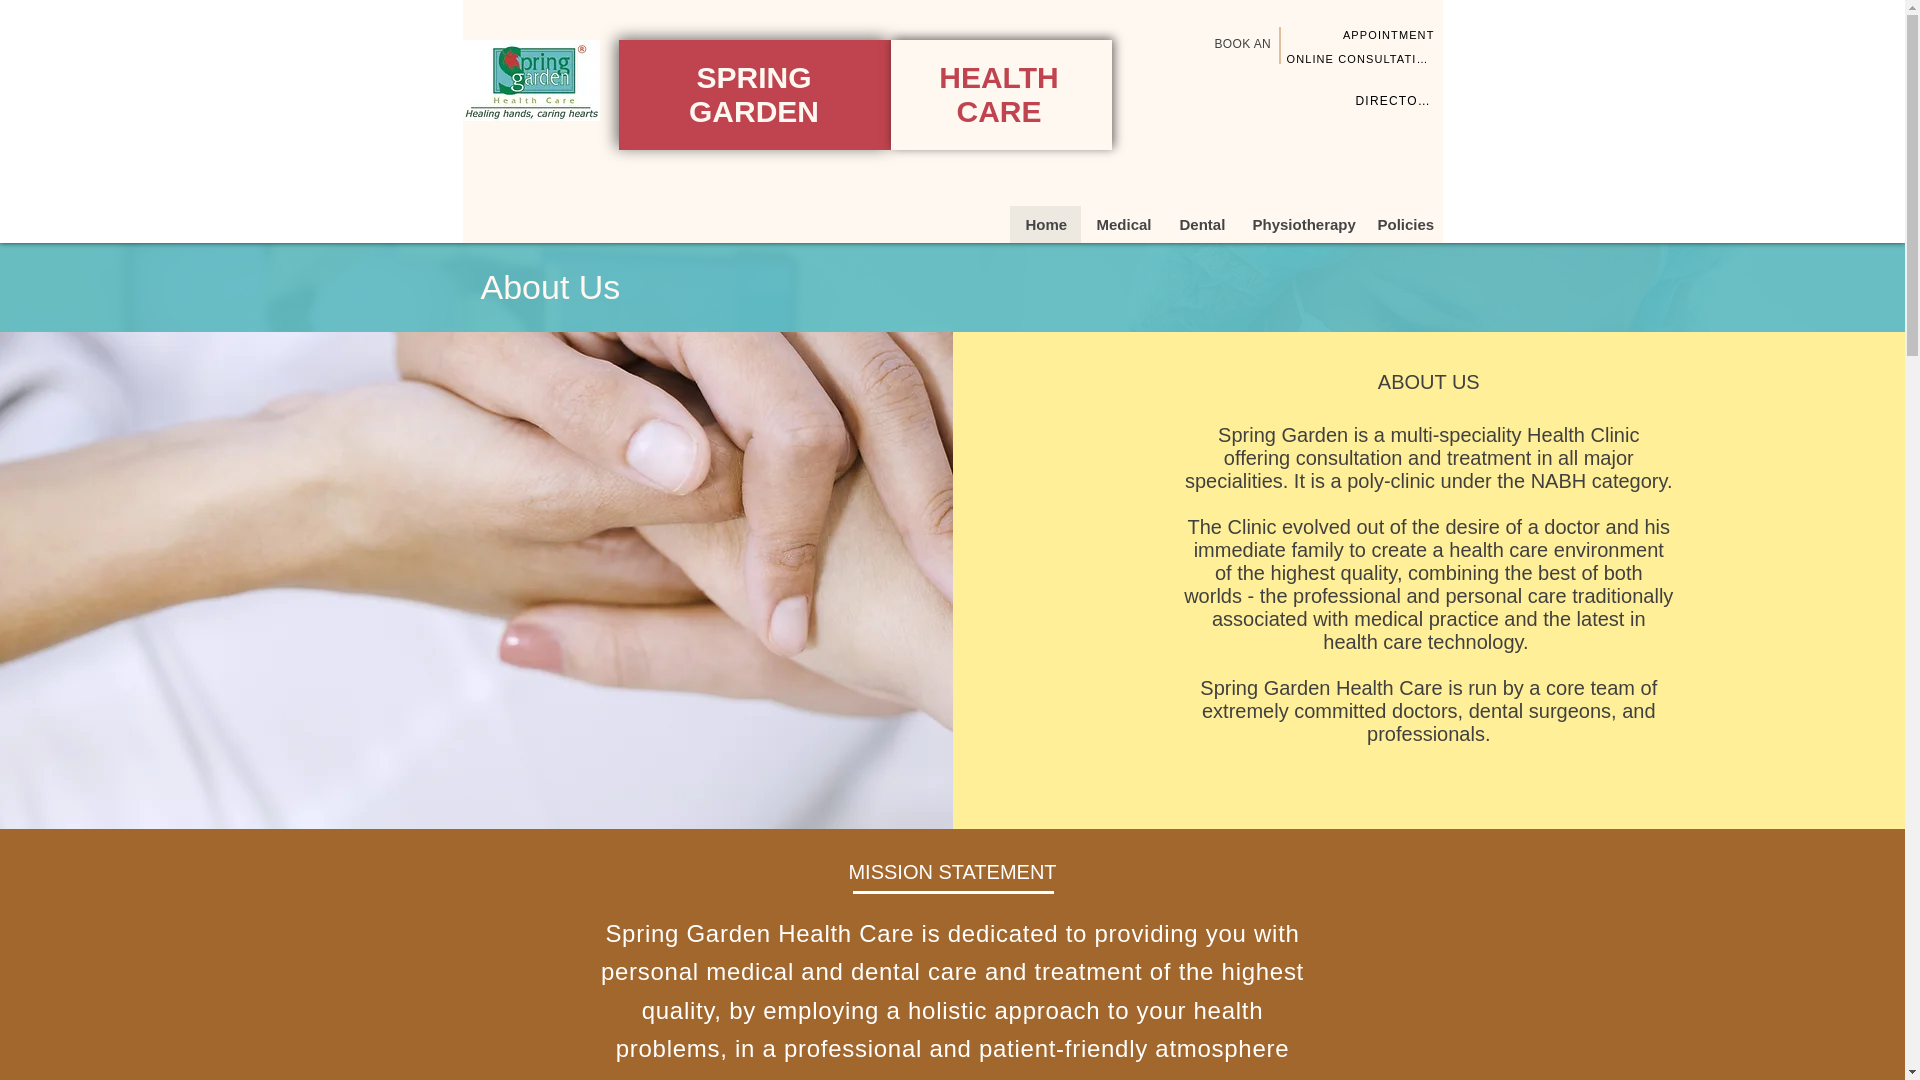  What do you see at coordinates (1044, 224) in the screenshot?
I see `Home` at bounding box center [1044, 224].